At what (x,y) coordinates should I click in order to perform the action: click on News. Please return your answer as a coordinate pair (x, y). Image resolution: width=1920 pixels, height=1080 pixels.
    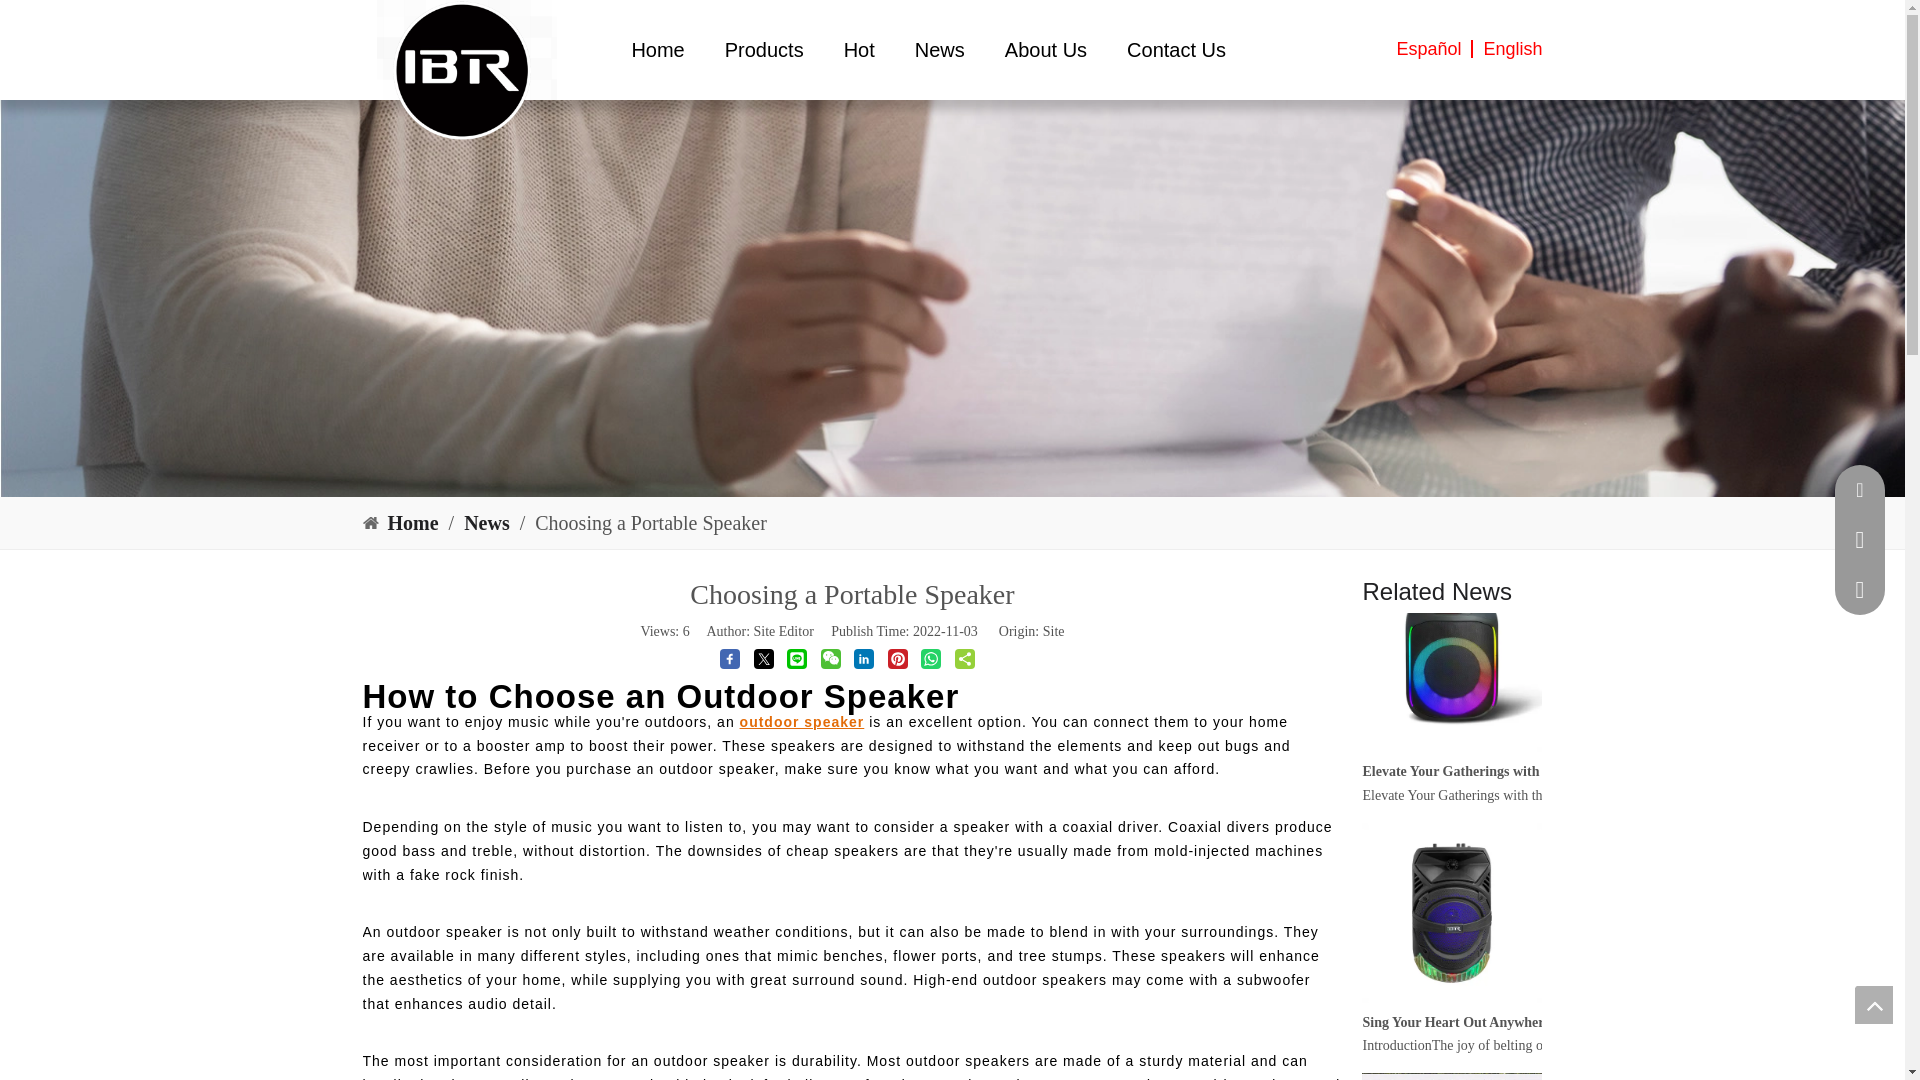
    Looking at the image, I should click on (489, 522).